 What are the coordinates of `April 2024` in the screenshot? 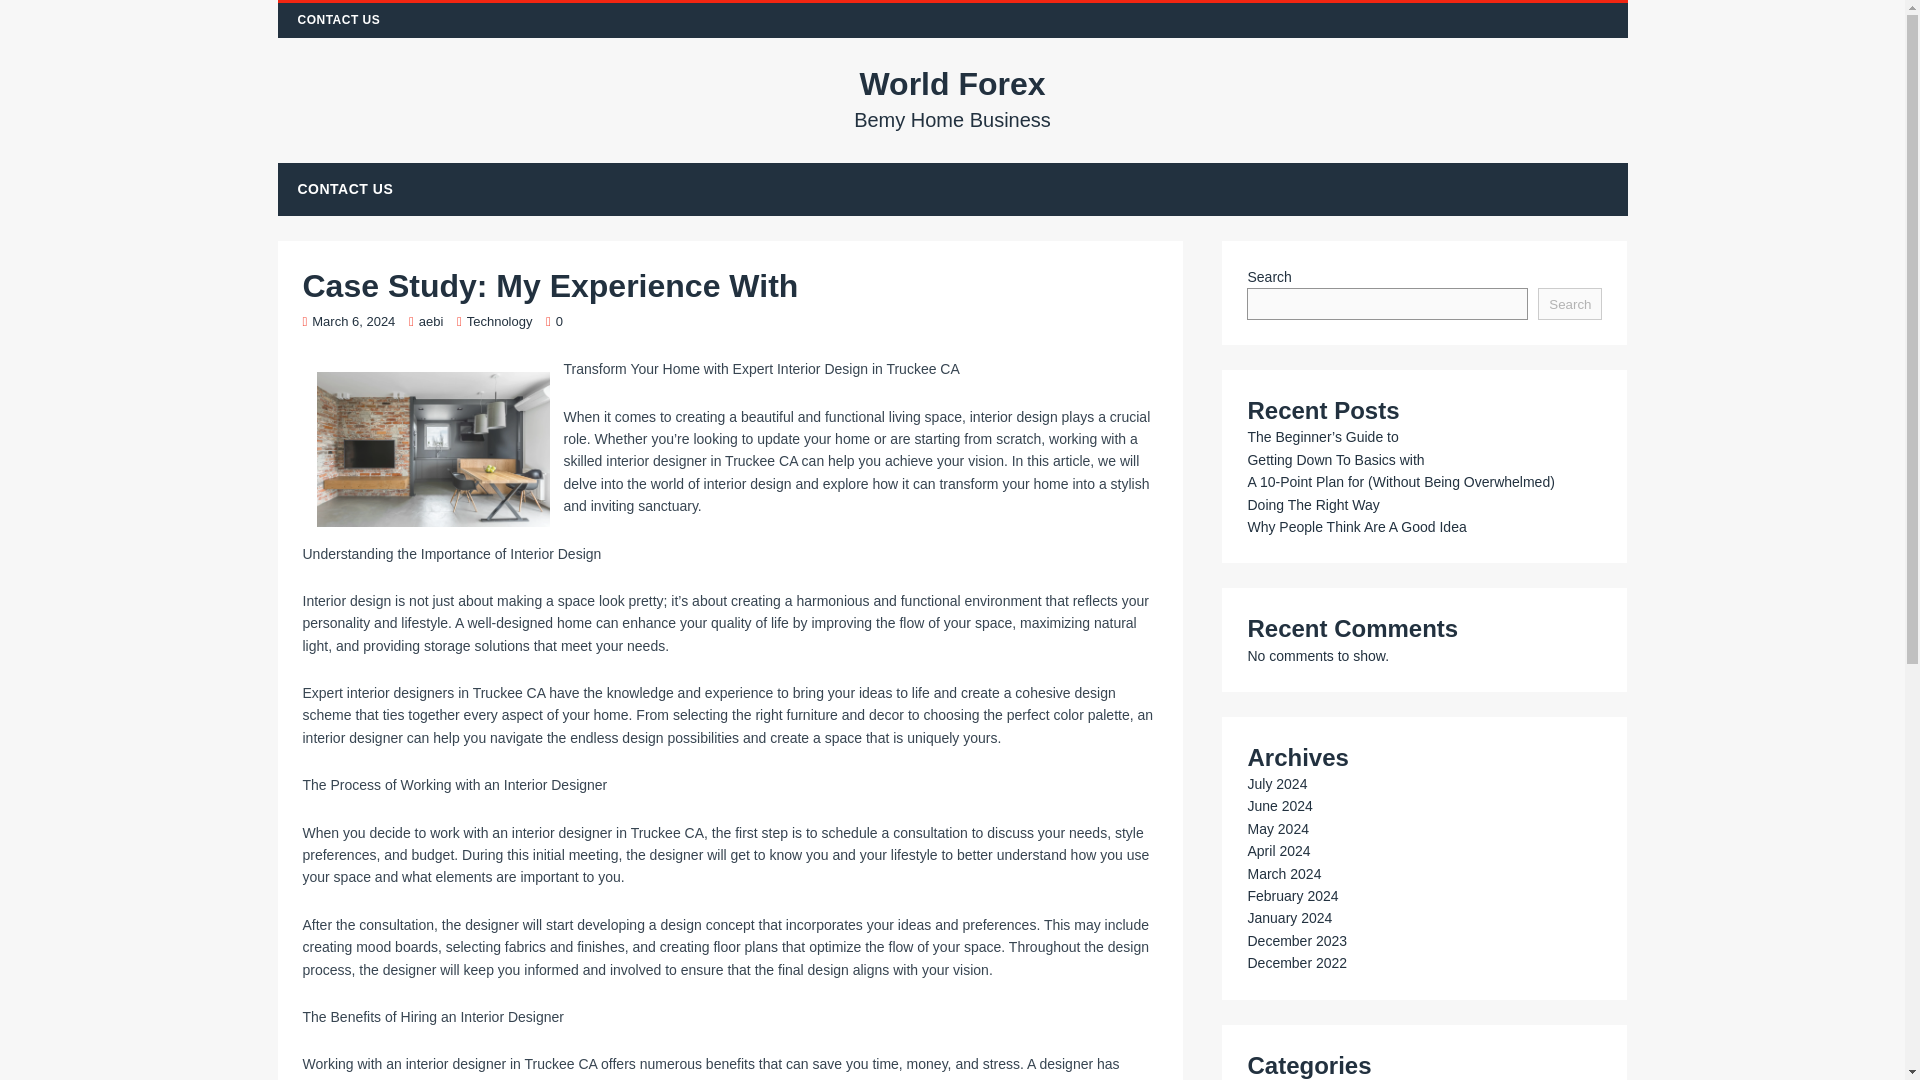 It's located at (430, 322).